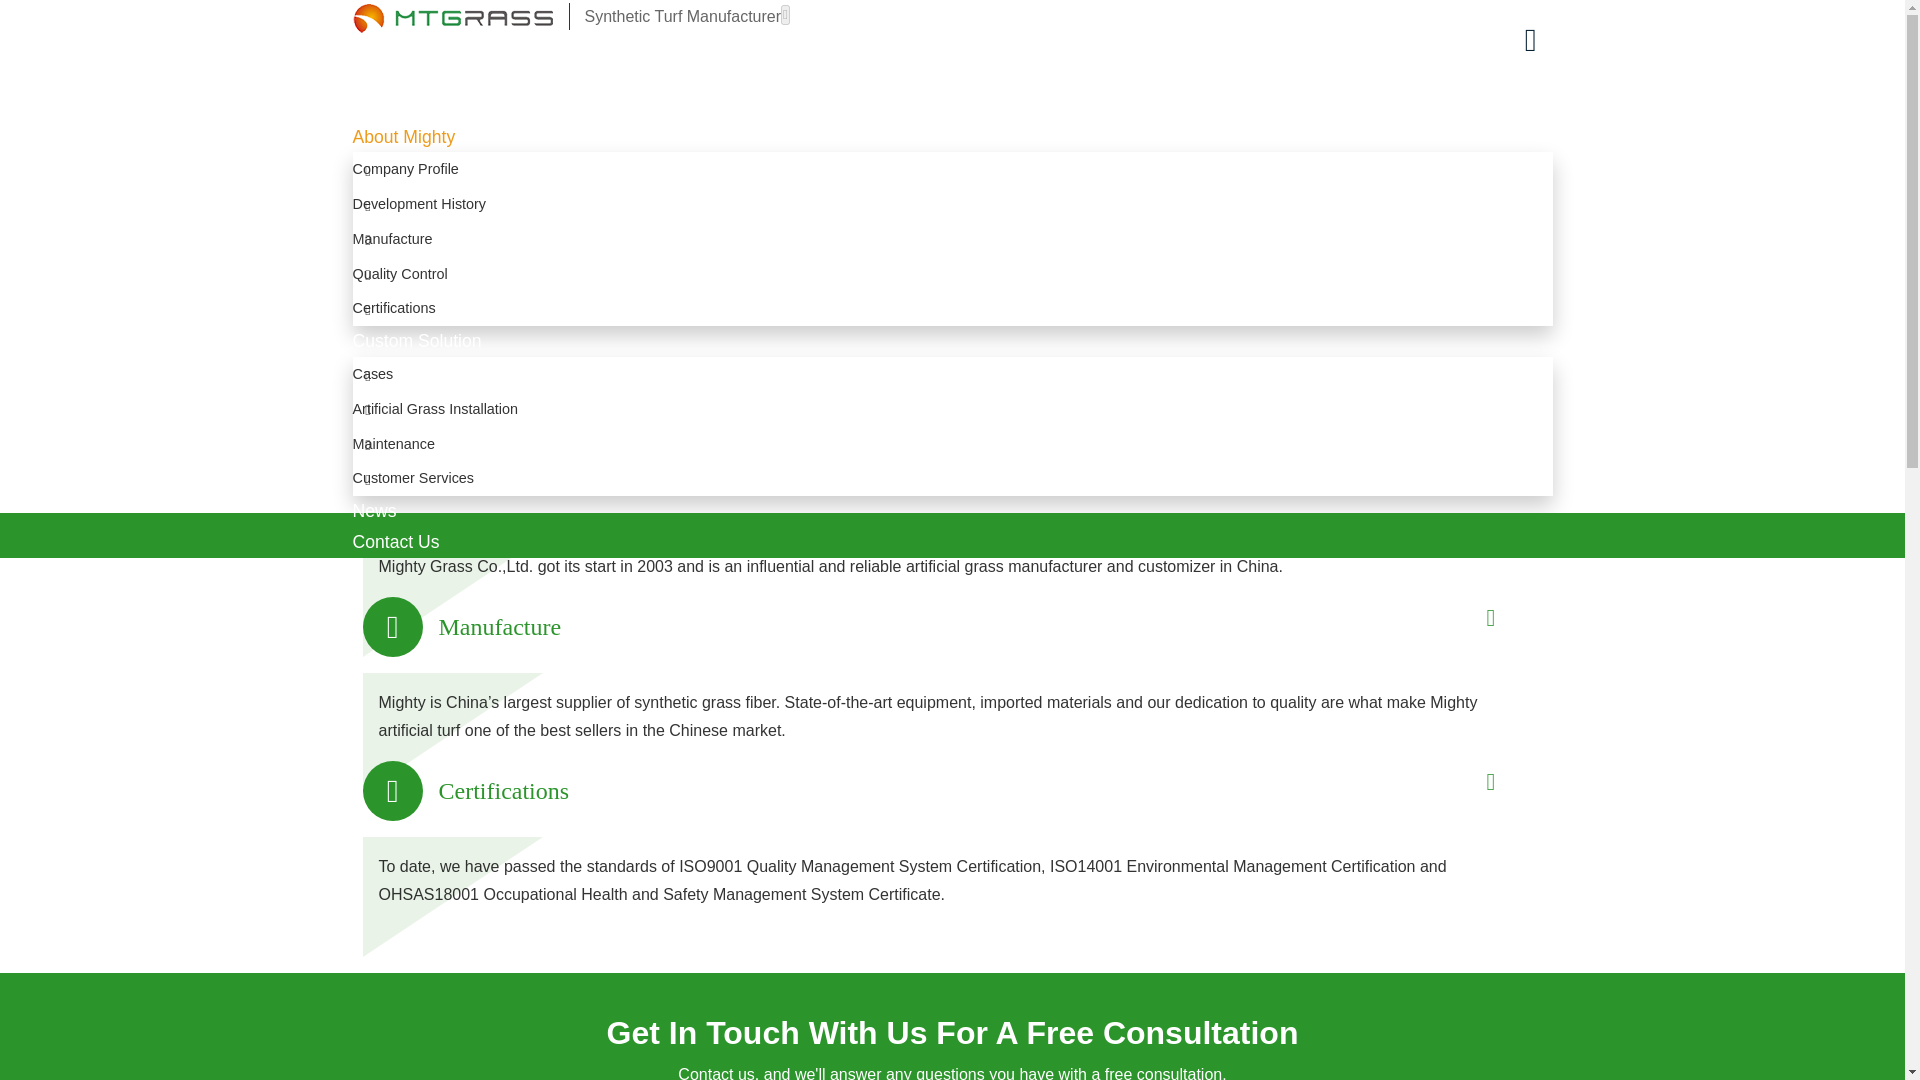 This screenshot has width=1920, height=1080. What do you see at coordinates (397, 510) in the screenshot?
I see `News` at bounding box center [397, 510].